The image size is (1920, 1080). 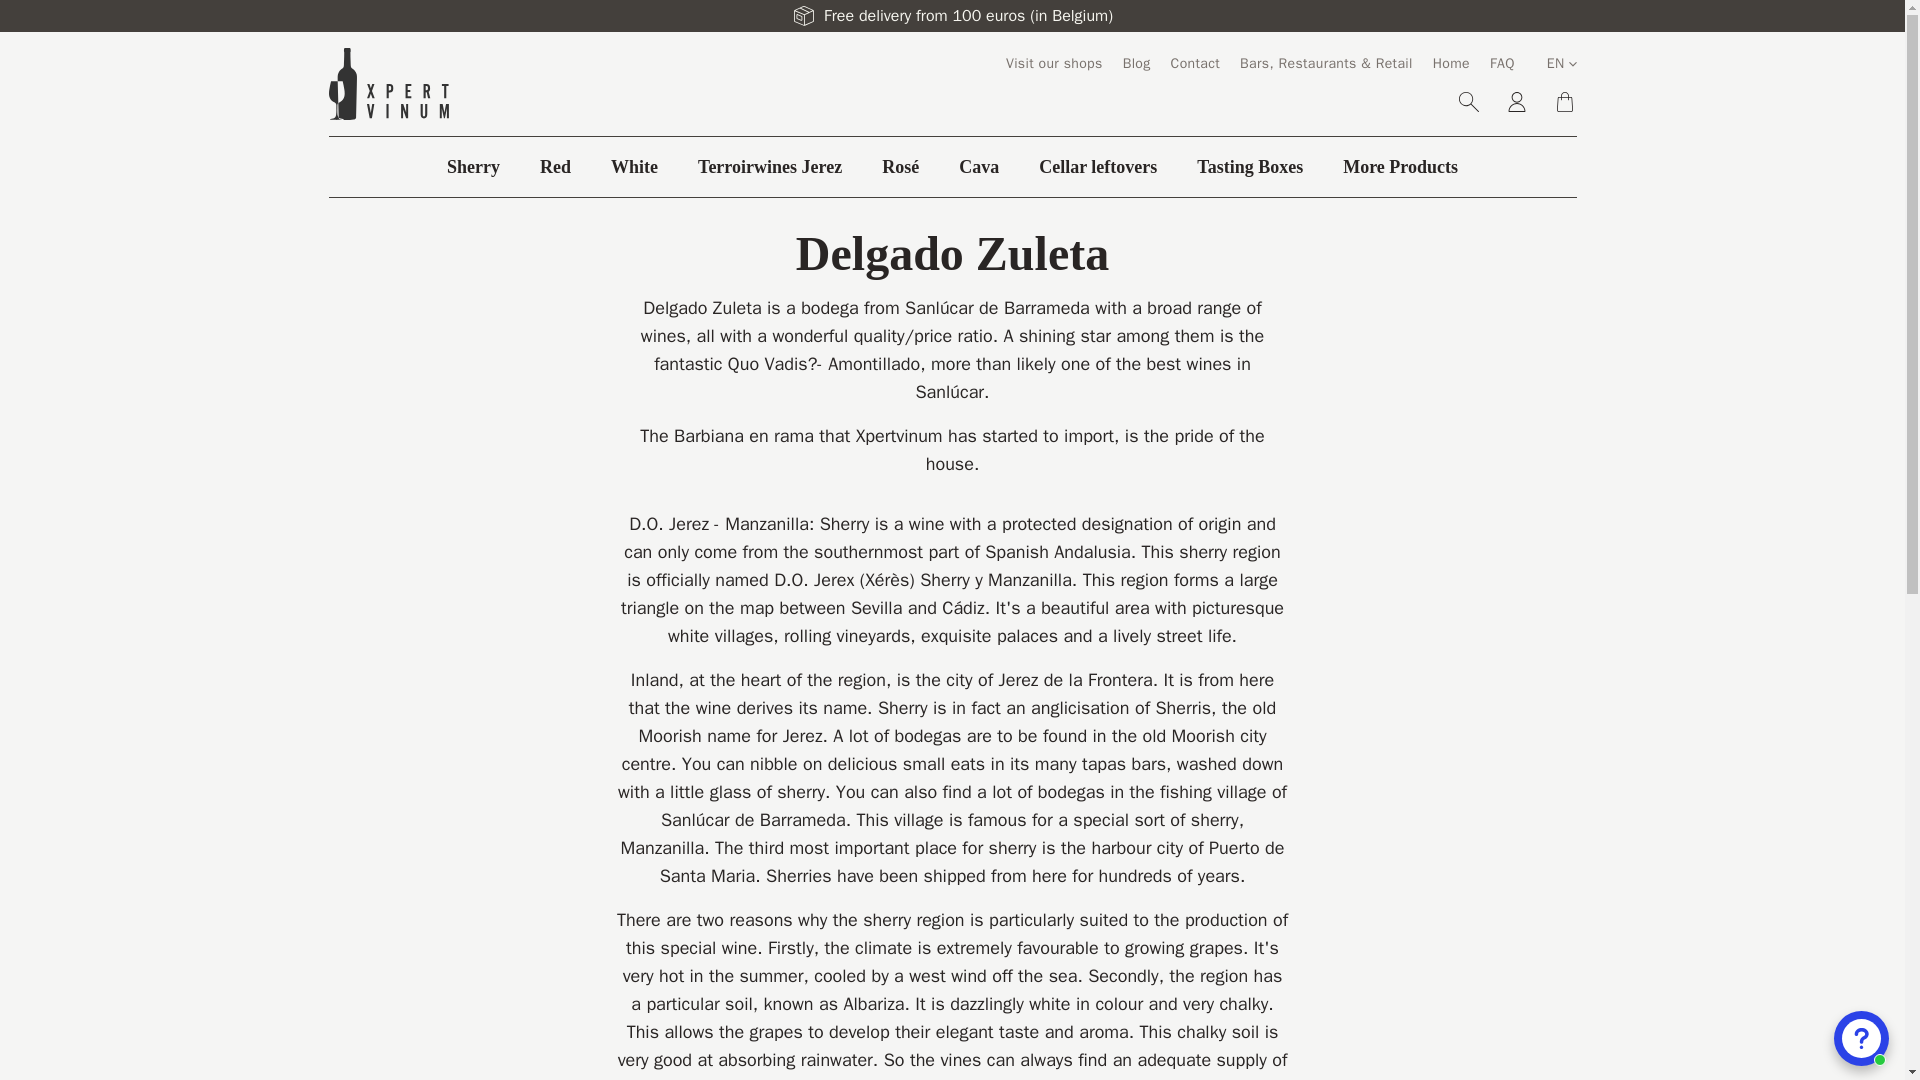 What do you see at coordinates (554, 167) in the screenshot?
I see `Red` at bounding box center [554, 167].